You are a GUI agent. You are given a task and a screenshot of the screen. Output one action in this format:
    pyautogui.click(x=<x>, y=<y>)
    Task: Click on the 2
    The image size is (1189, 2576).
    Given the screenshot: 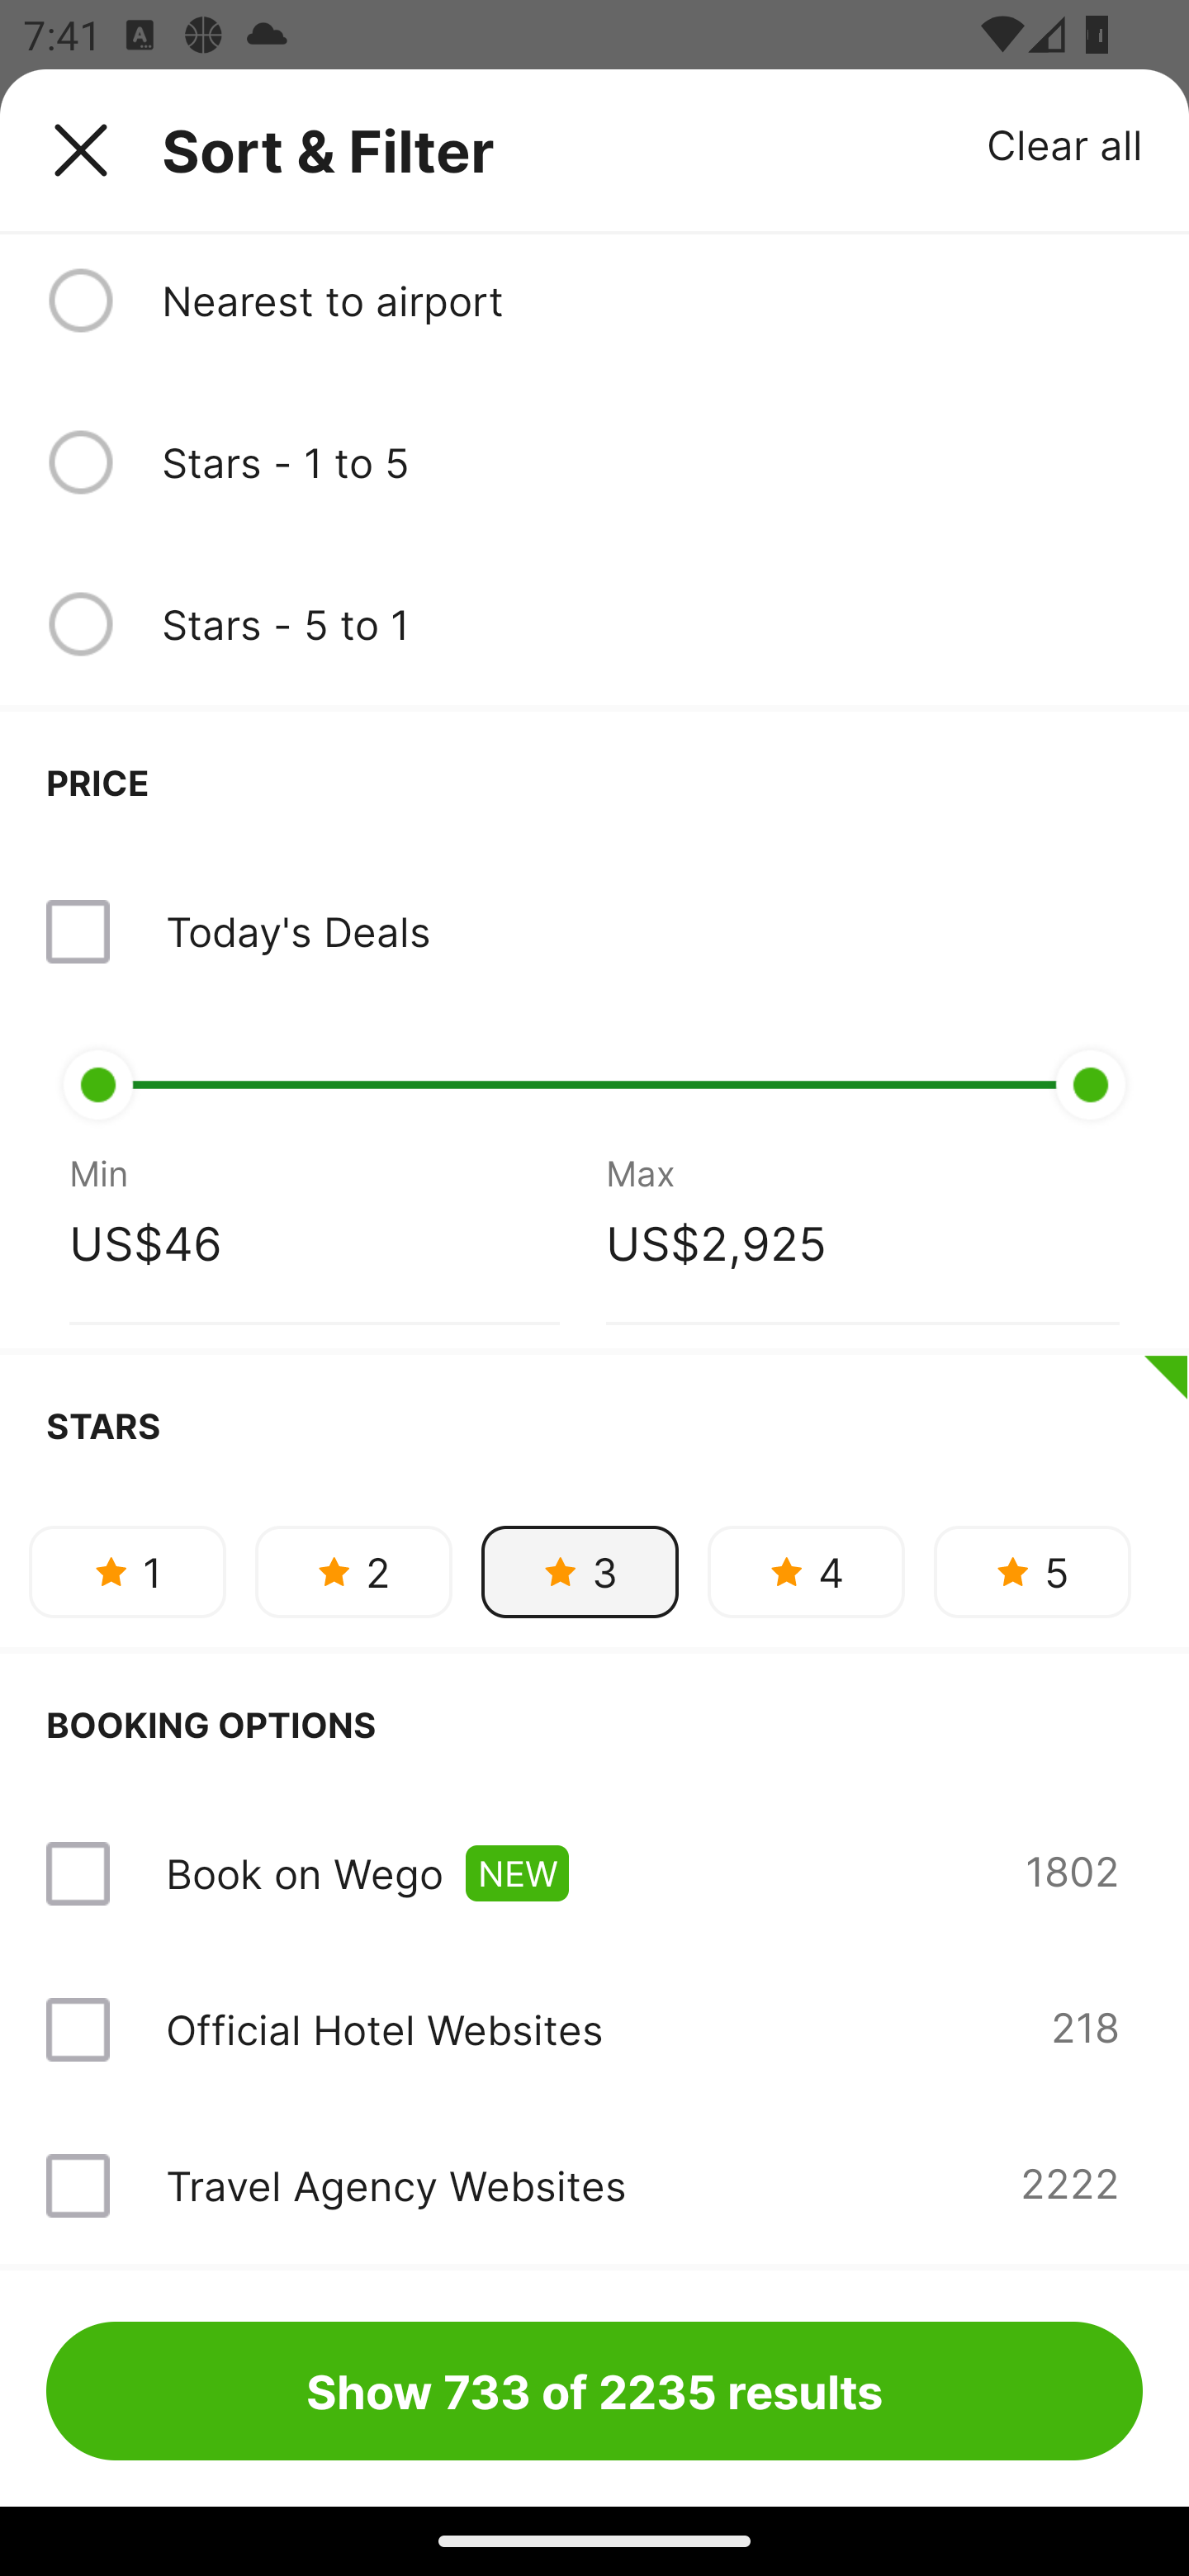 What is the action you would take?
    pyautogui.click(x=353, y=1571)
    